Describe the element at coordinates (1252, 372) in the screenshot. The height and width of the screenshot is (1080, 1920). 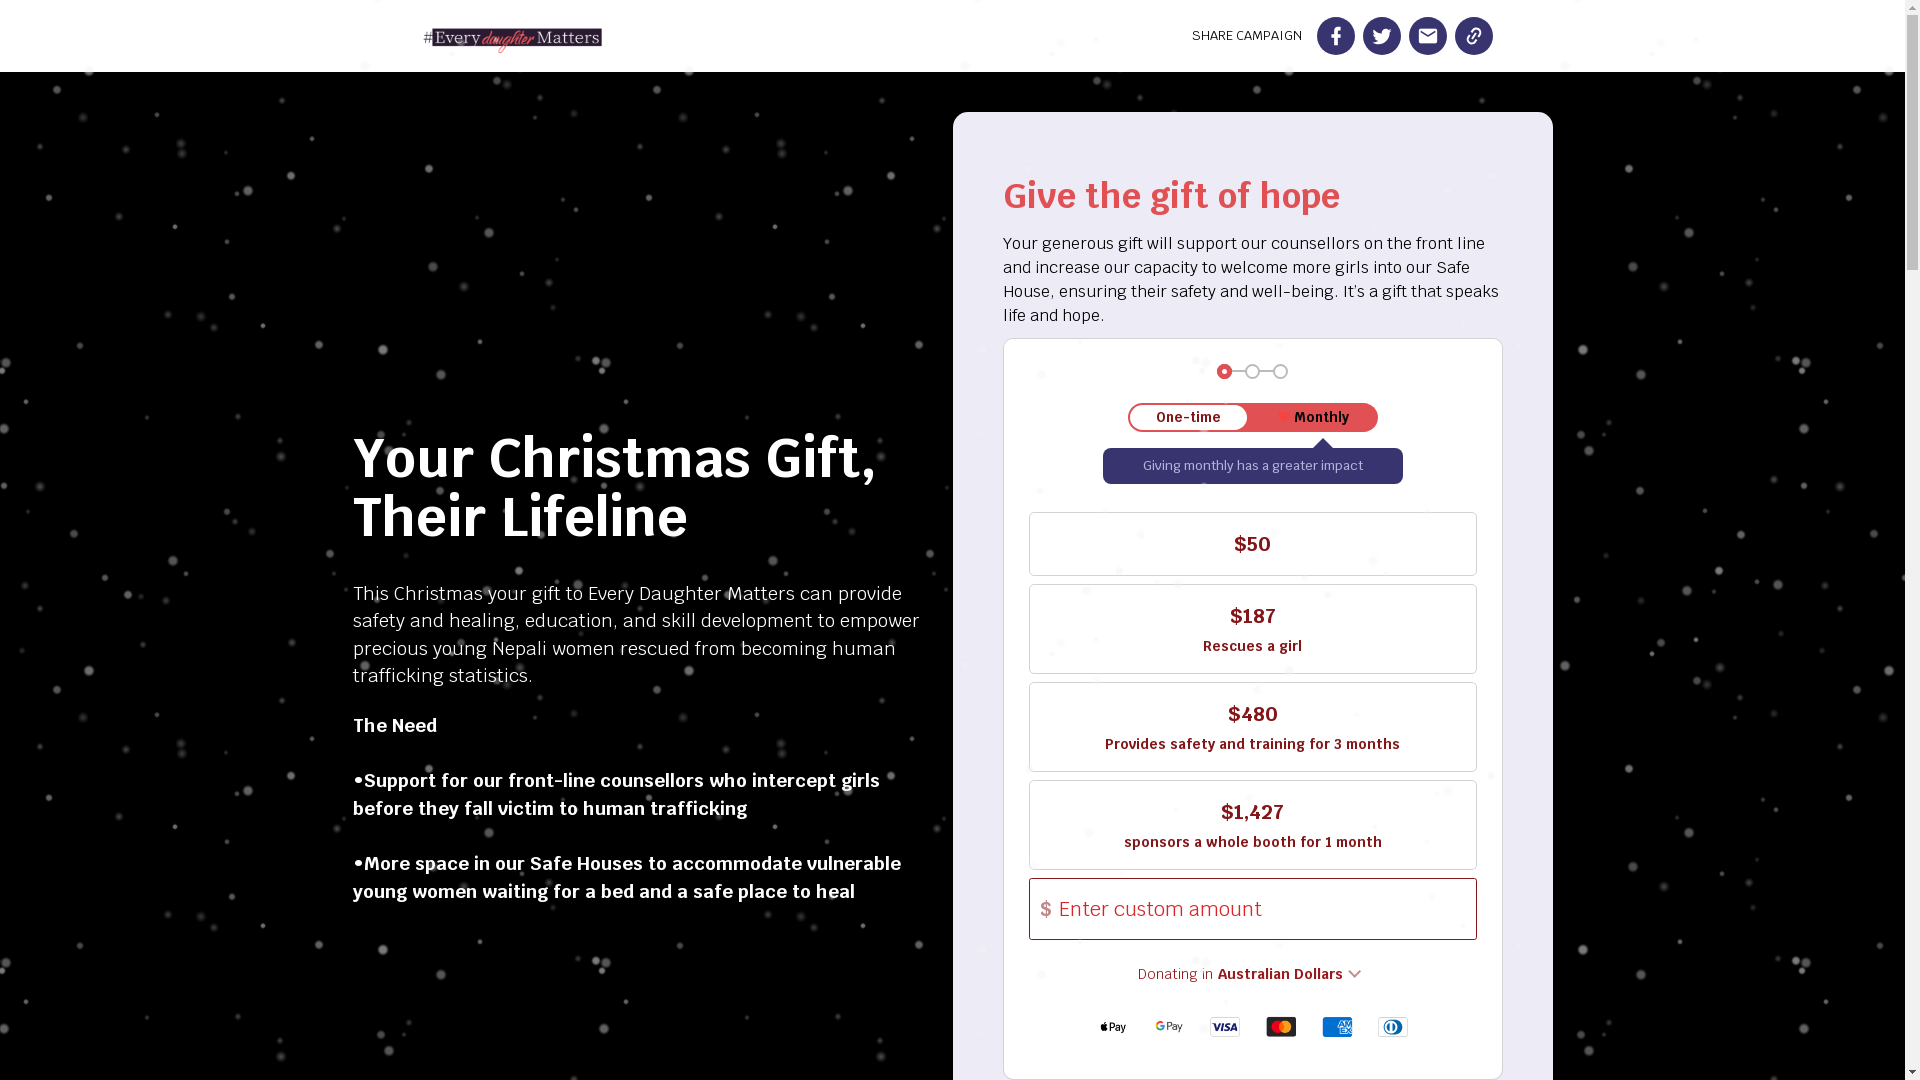
I see `Step 2` at that location.